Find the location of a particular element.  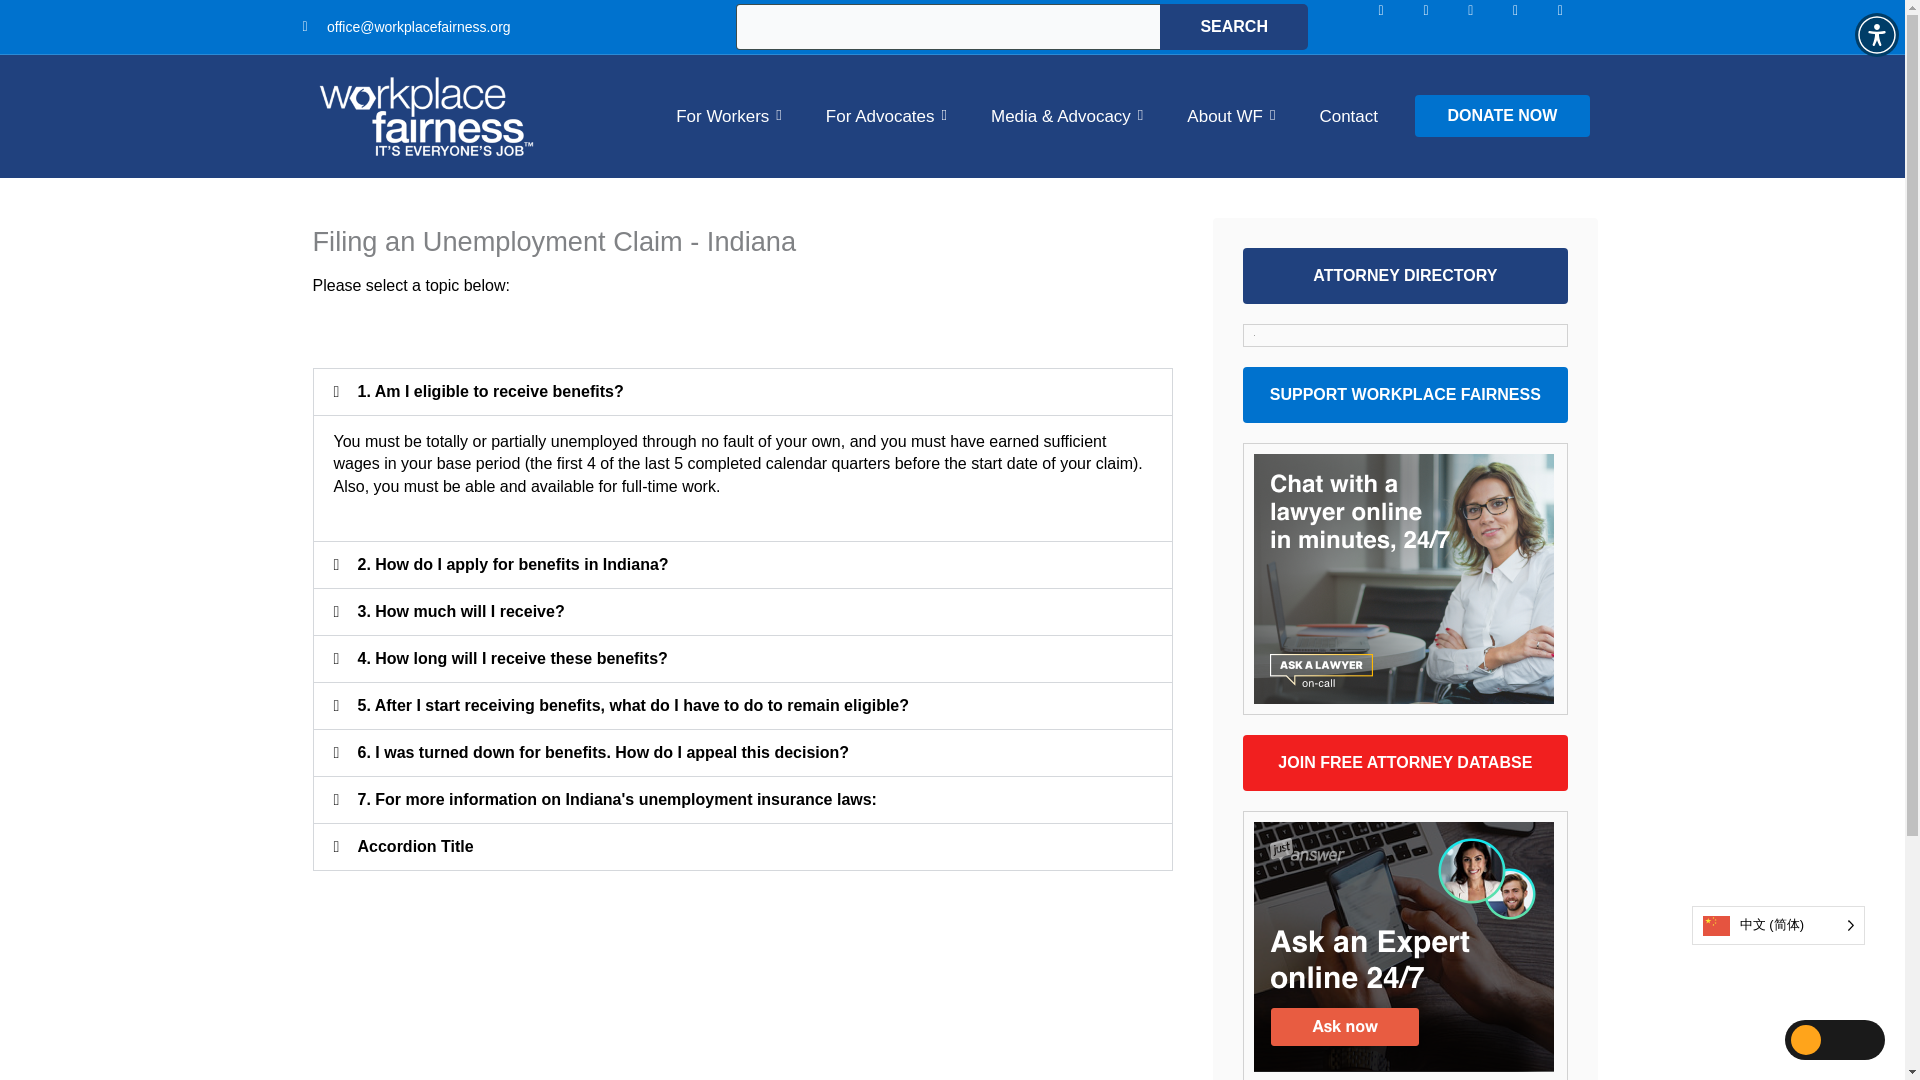

Accessibility Menu is located at coordinates (1876, 34).